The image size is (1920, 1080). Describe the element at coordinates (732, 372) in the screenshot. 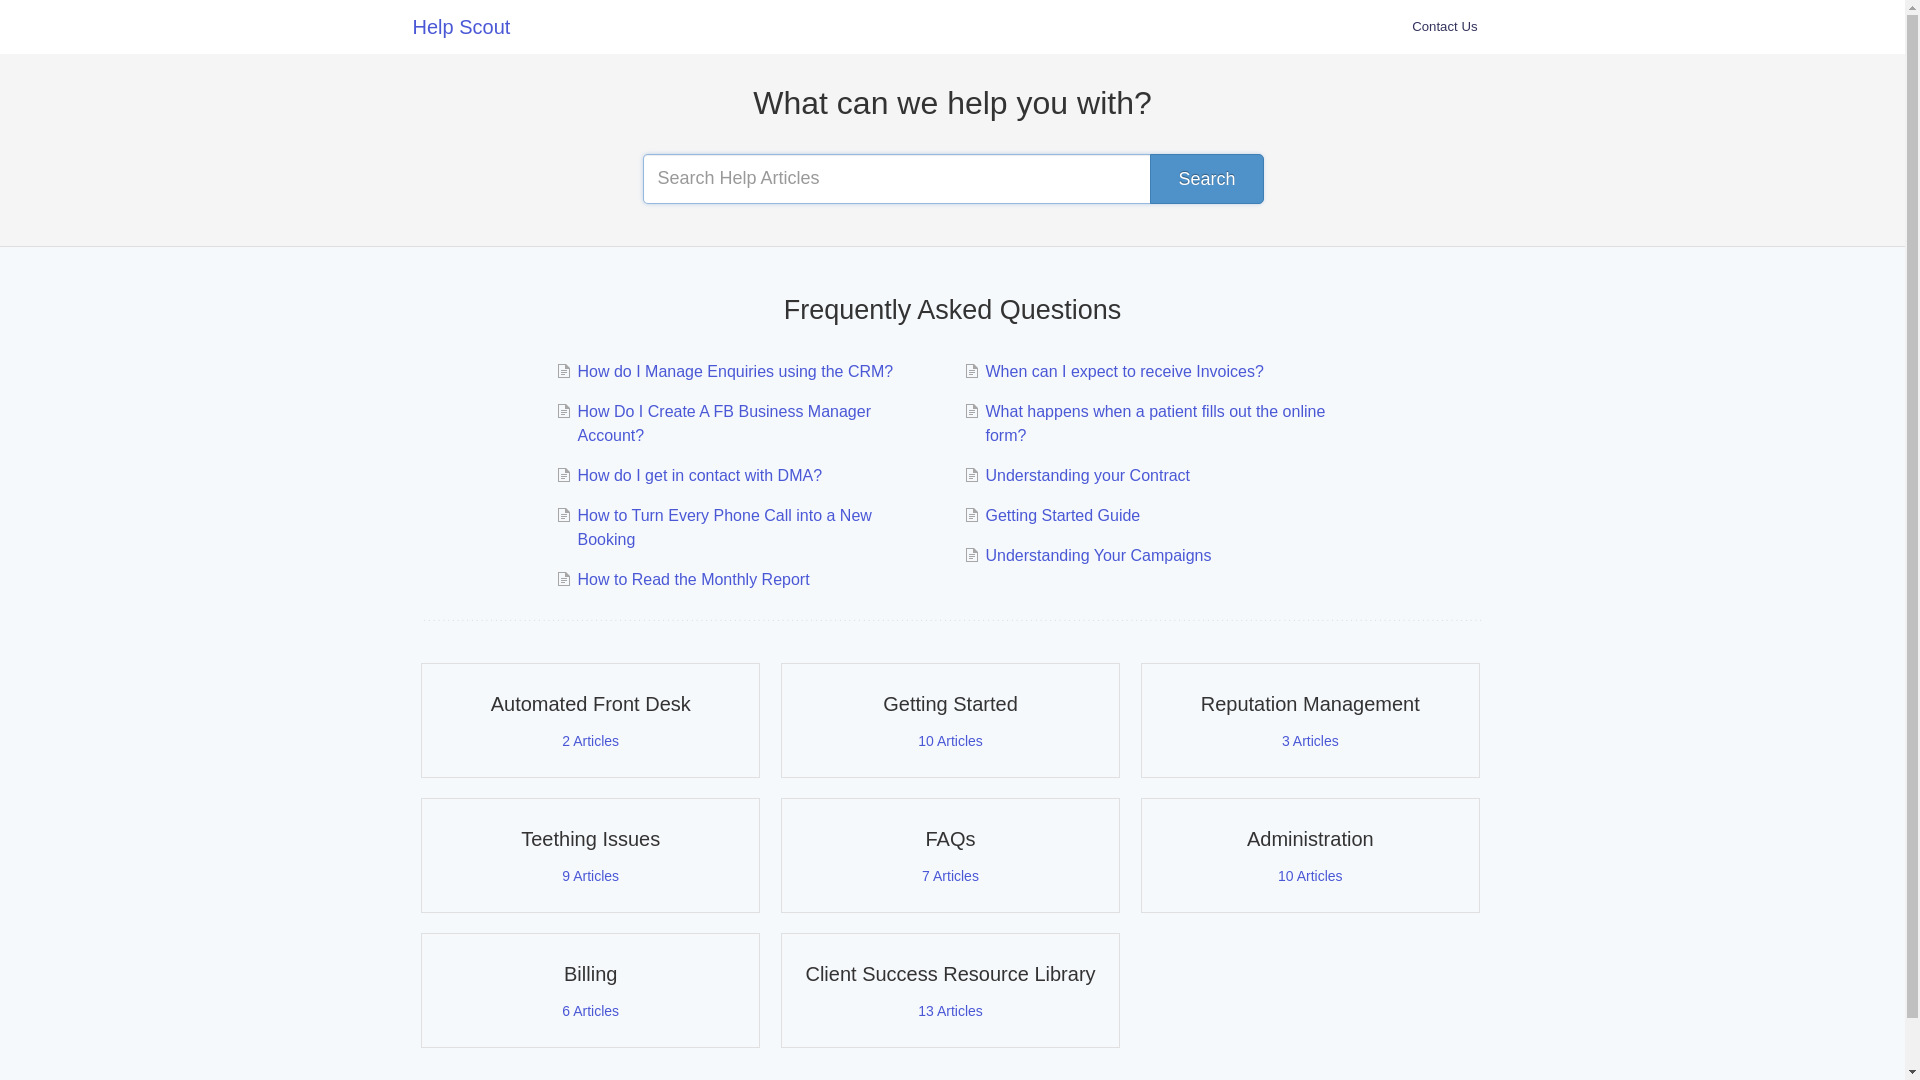

I see `How do I Manage Enquiries using the CRM?` at that location.